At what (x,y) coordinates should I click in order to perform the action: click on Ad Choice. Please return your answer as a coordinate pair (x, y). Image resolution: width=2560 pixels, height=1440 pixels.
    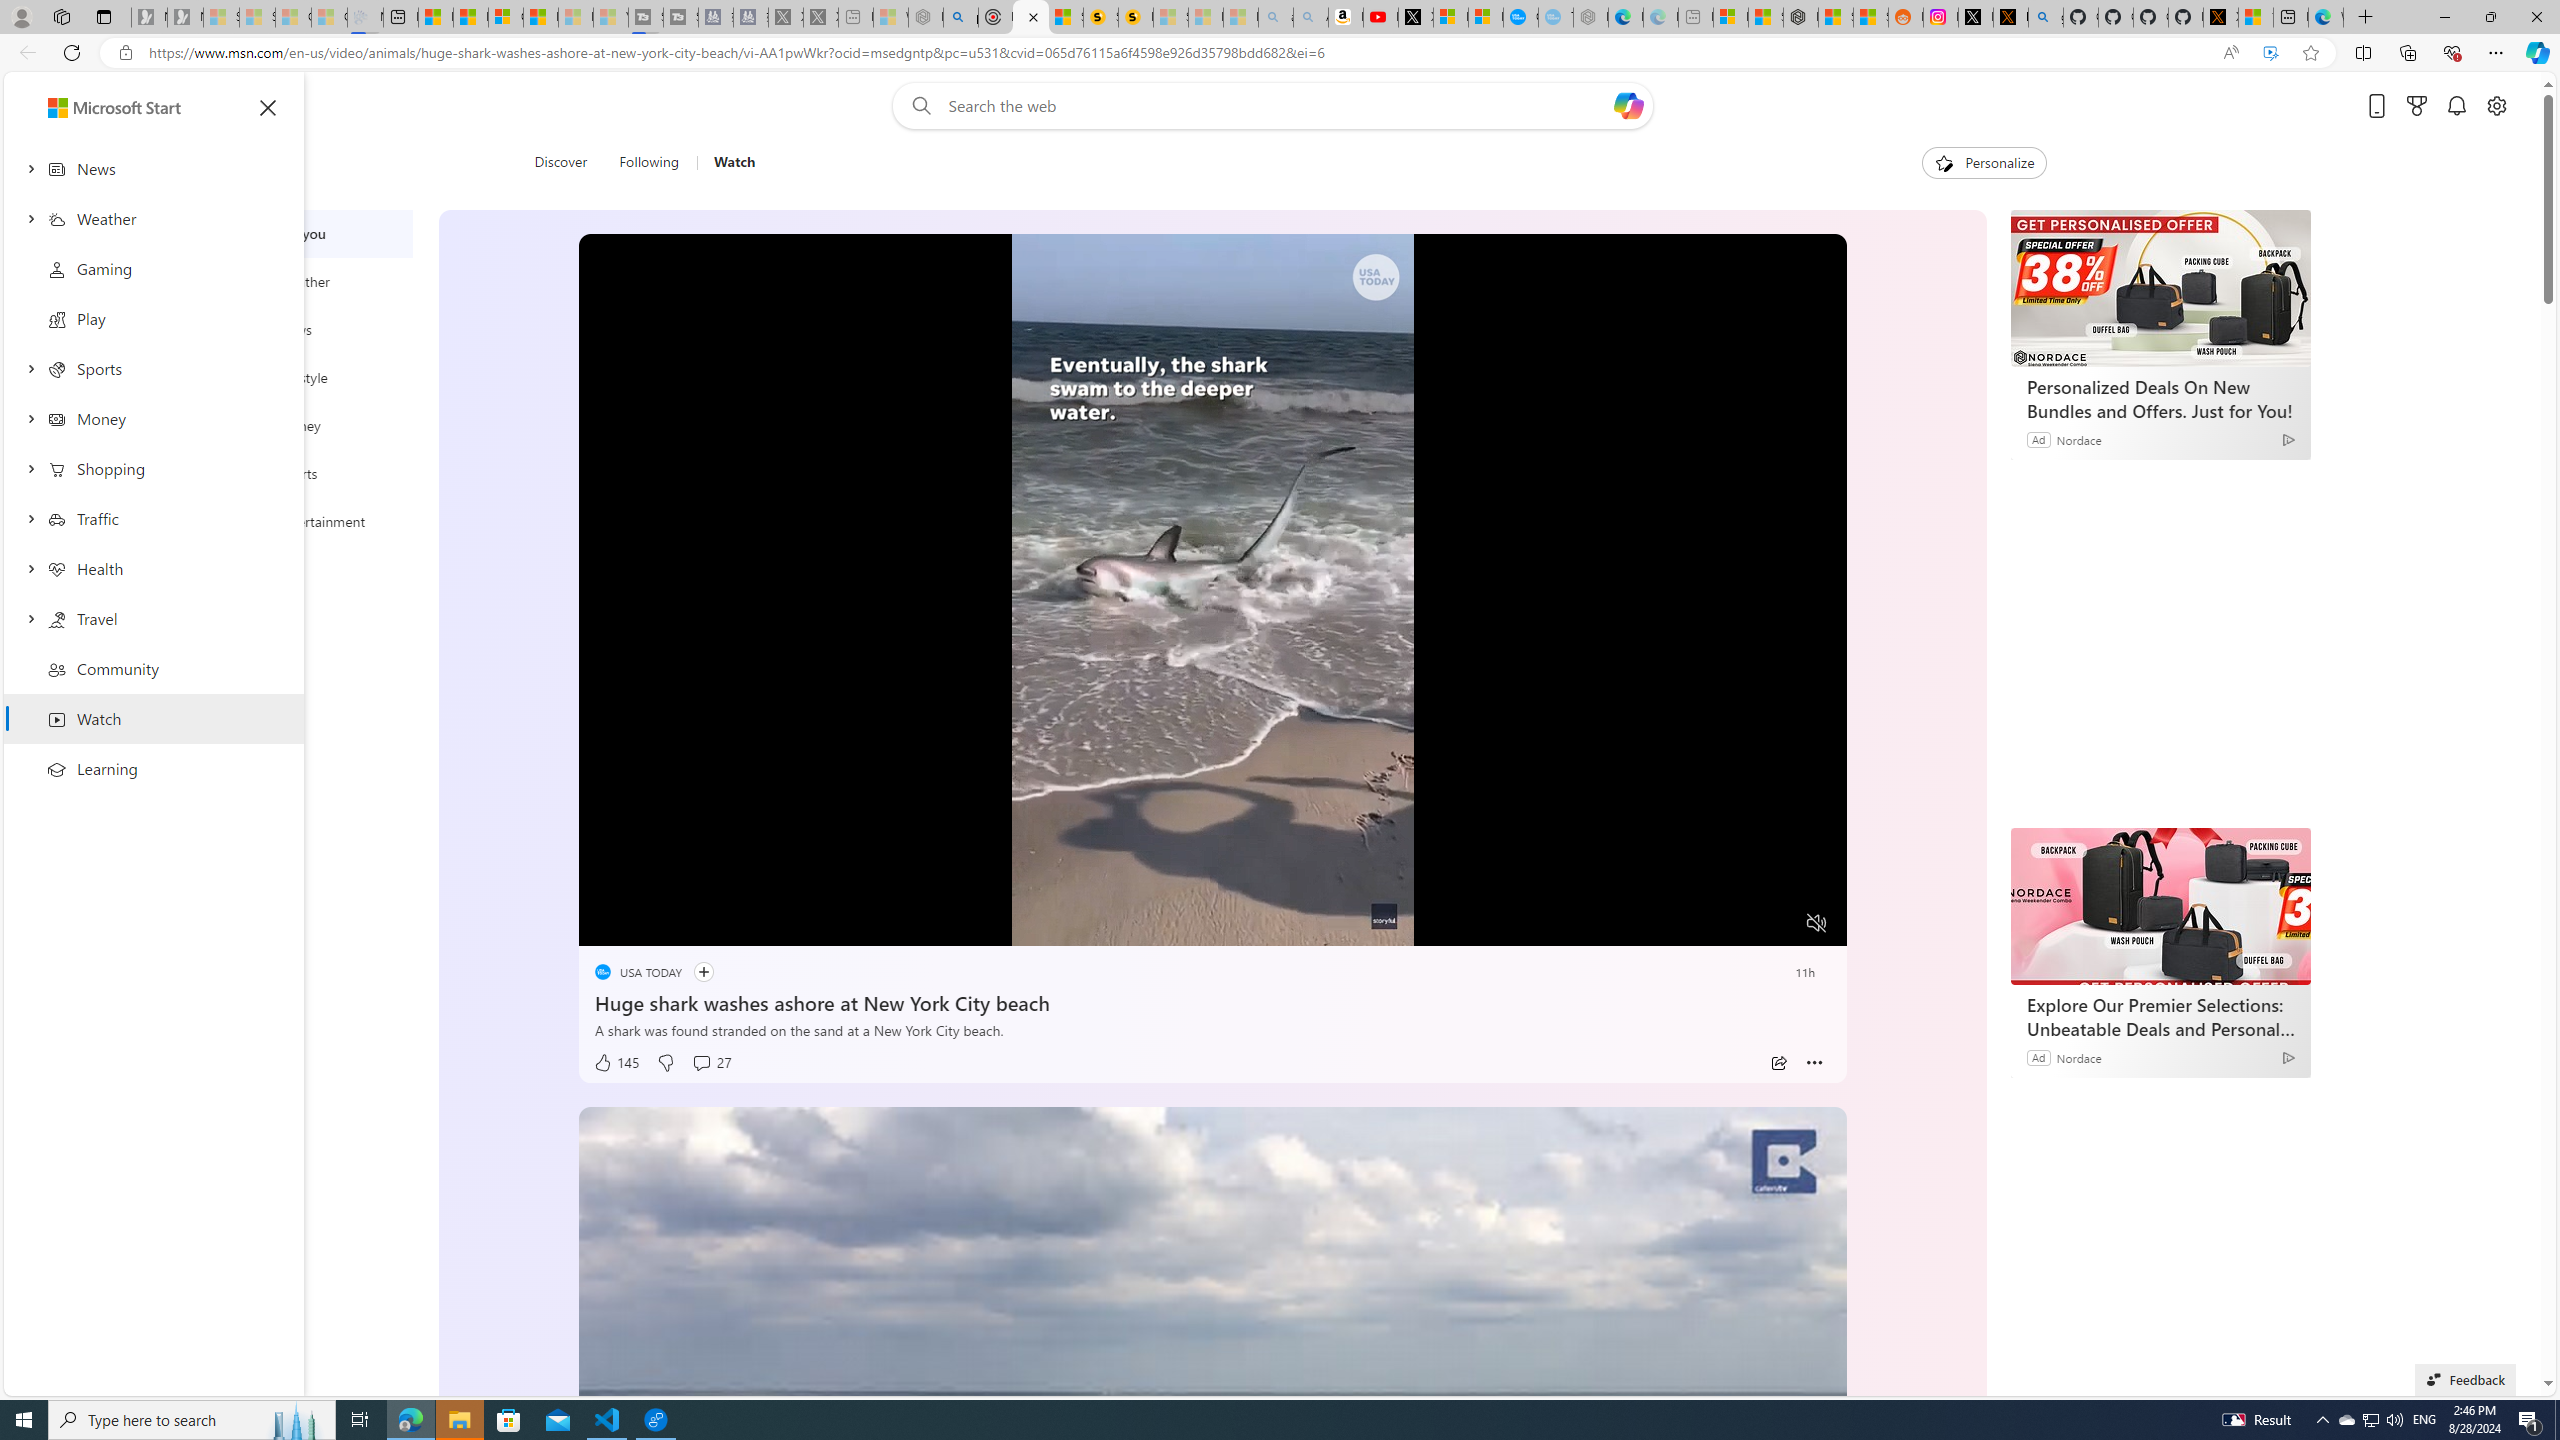
    Looking at the image, I should click on (2286, 1057).